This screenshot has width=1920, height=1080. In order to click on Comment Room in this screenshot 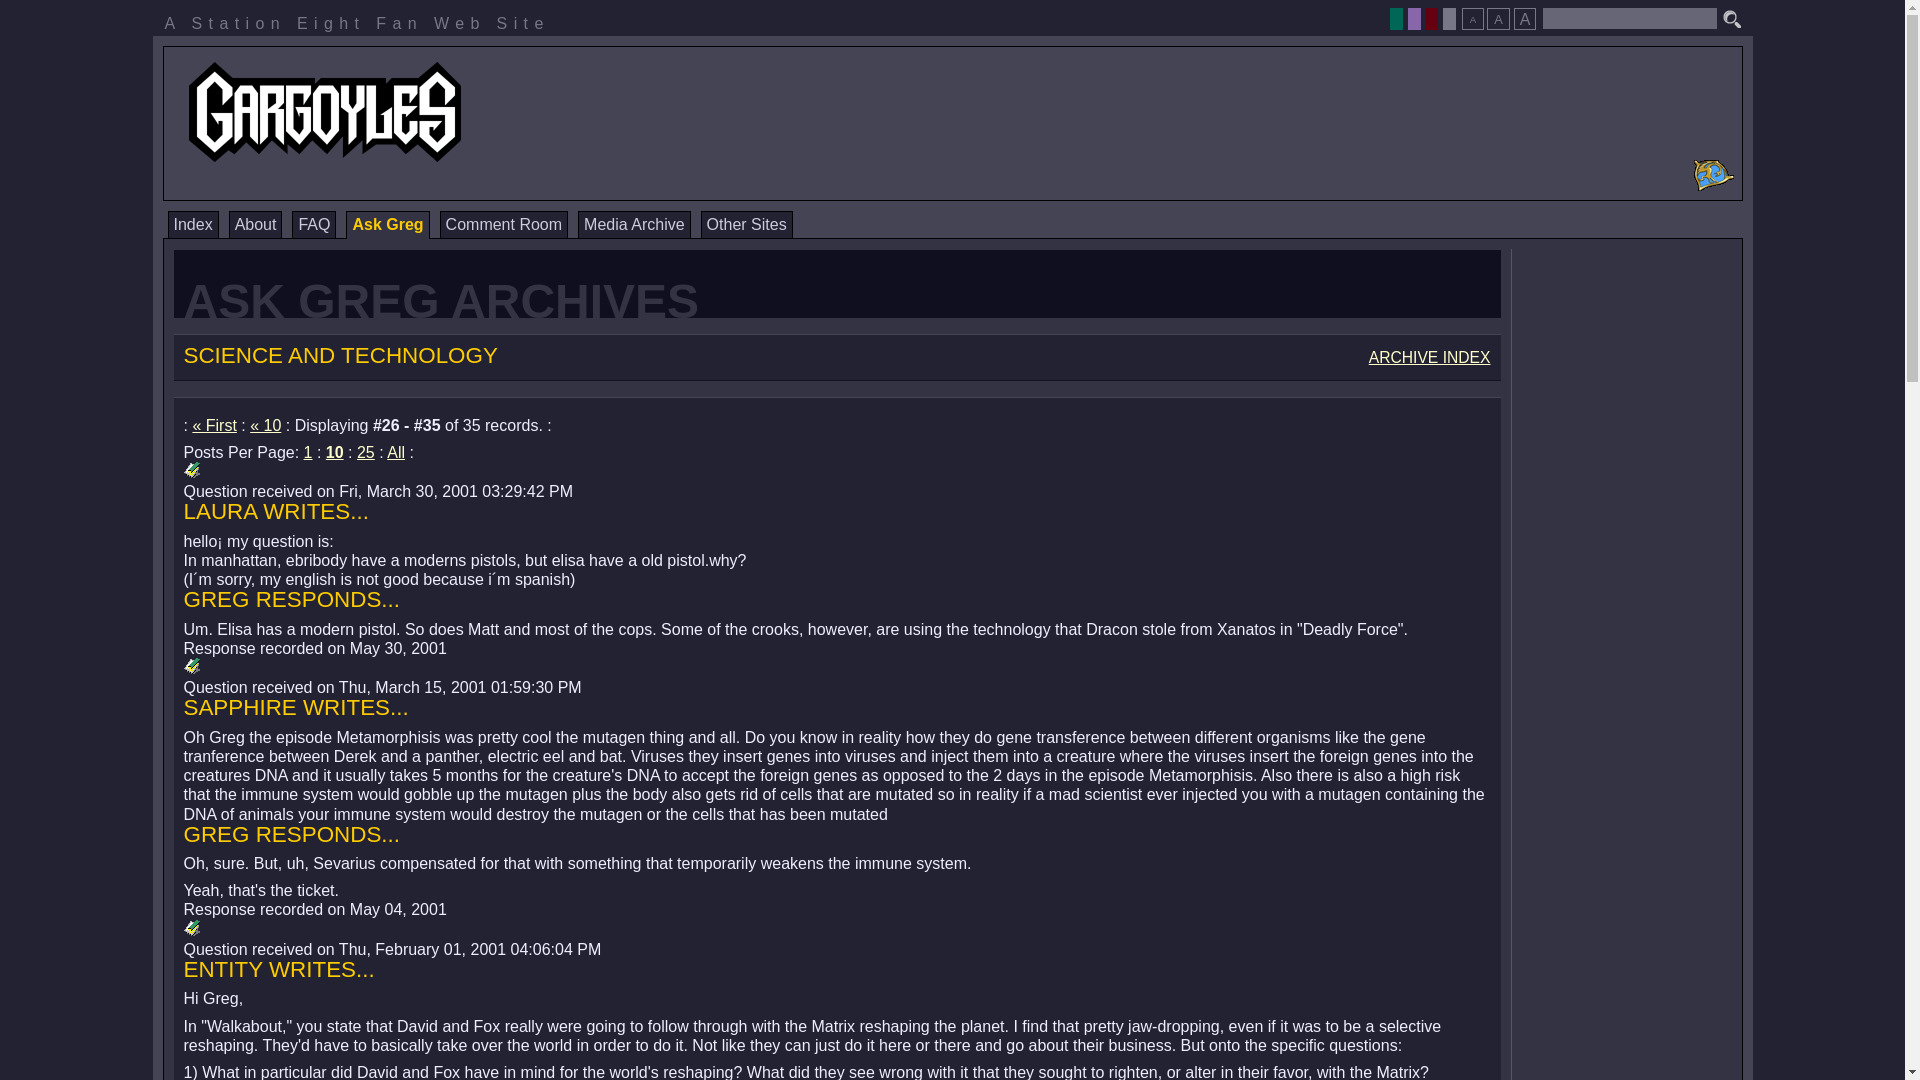, I will do `click(504, 224)`.